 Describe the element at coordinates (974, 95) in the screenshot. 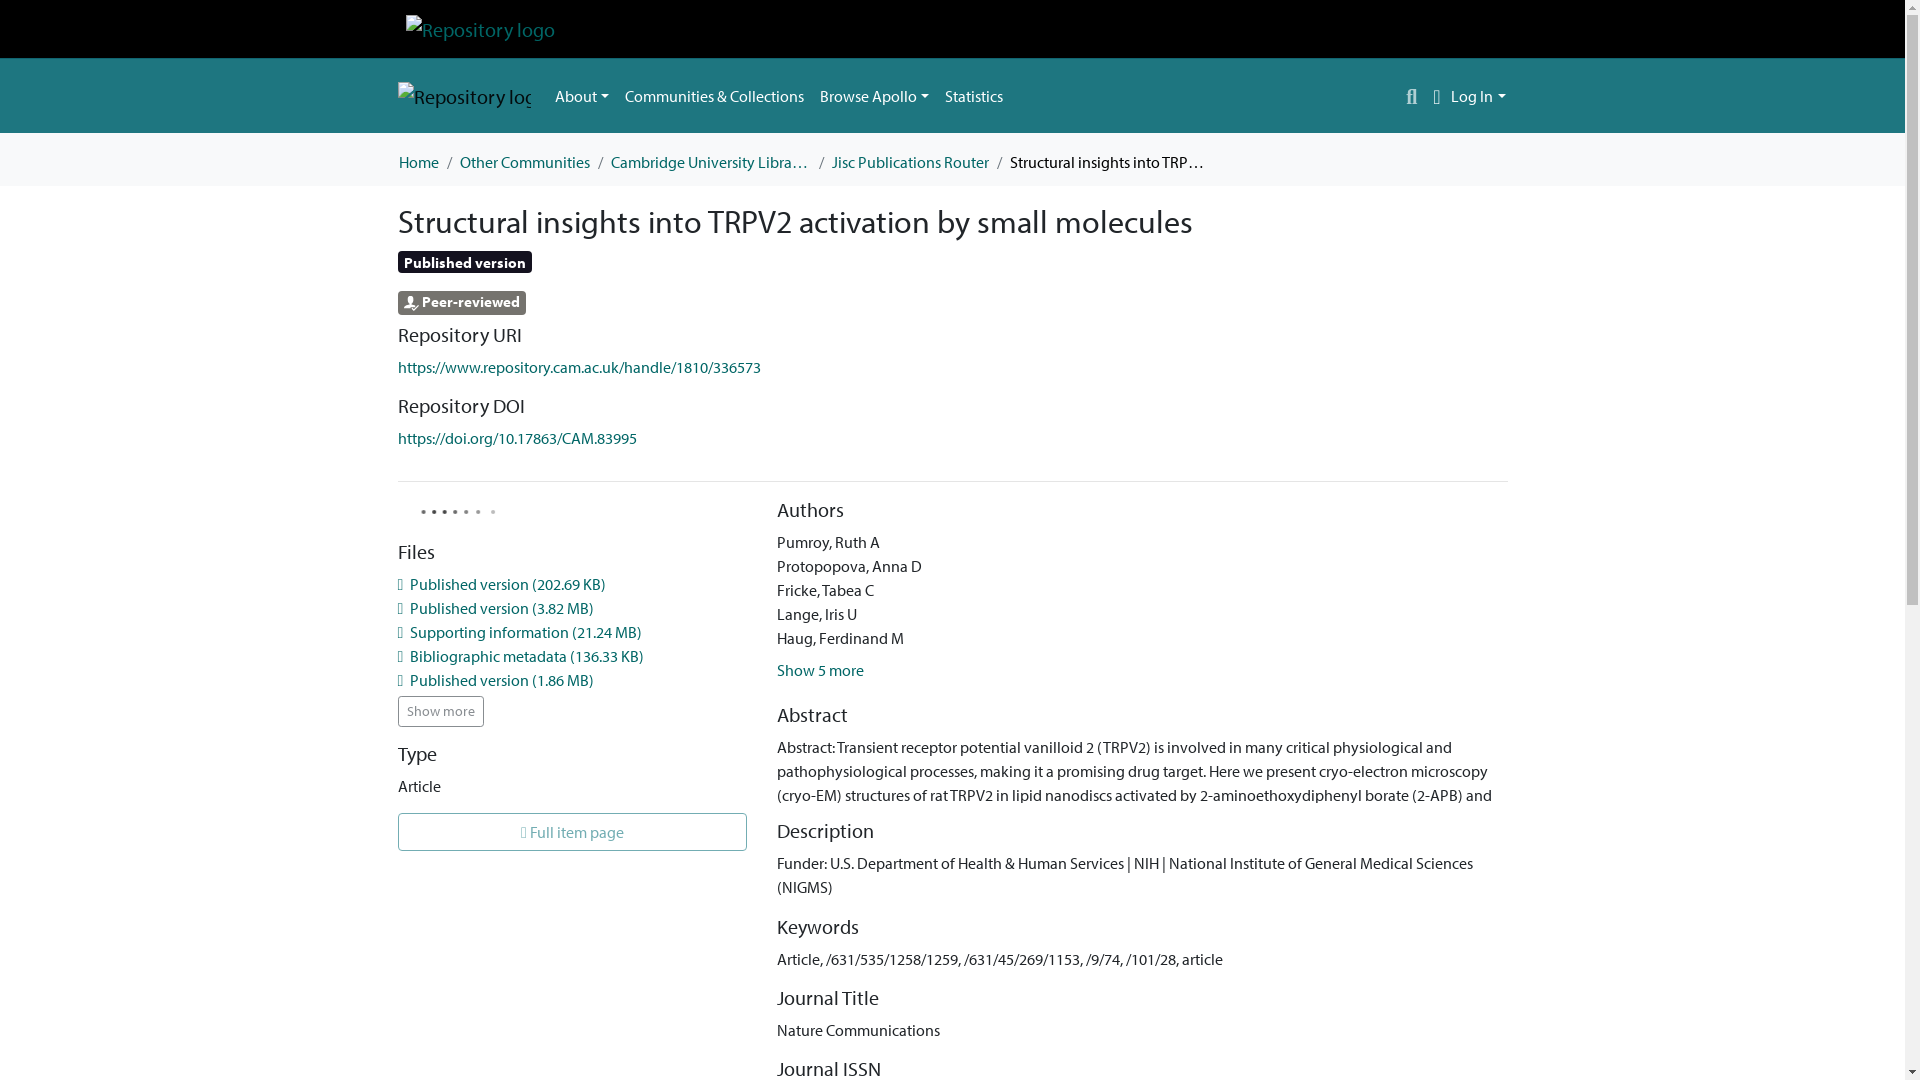

I see `Statistics` at that location.